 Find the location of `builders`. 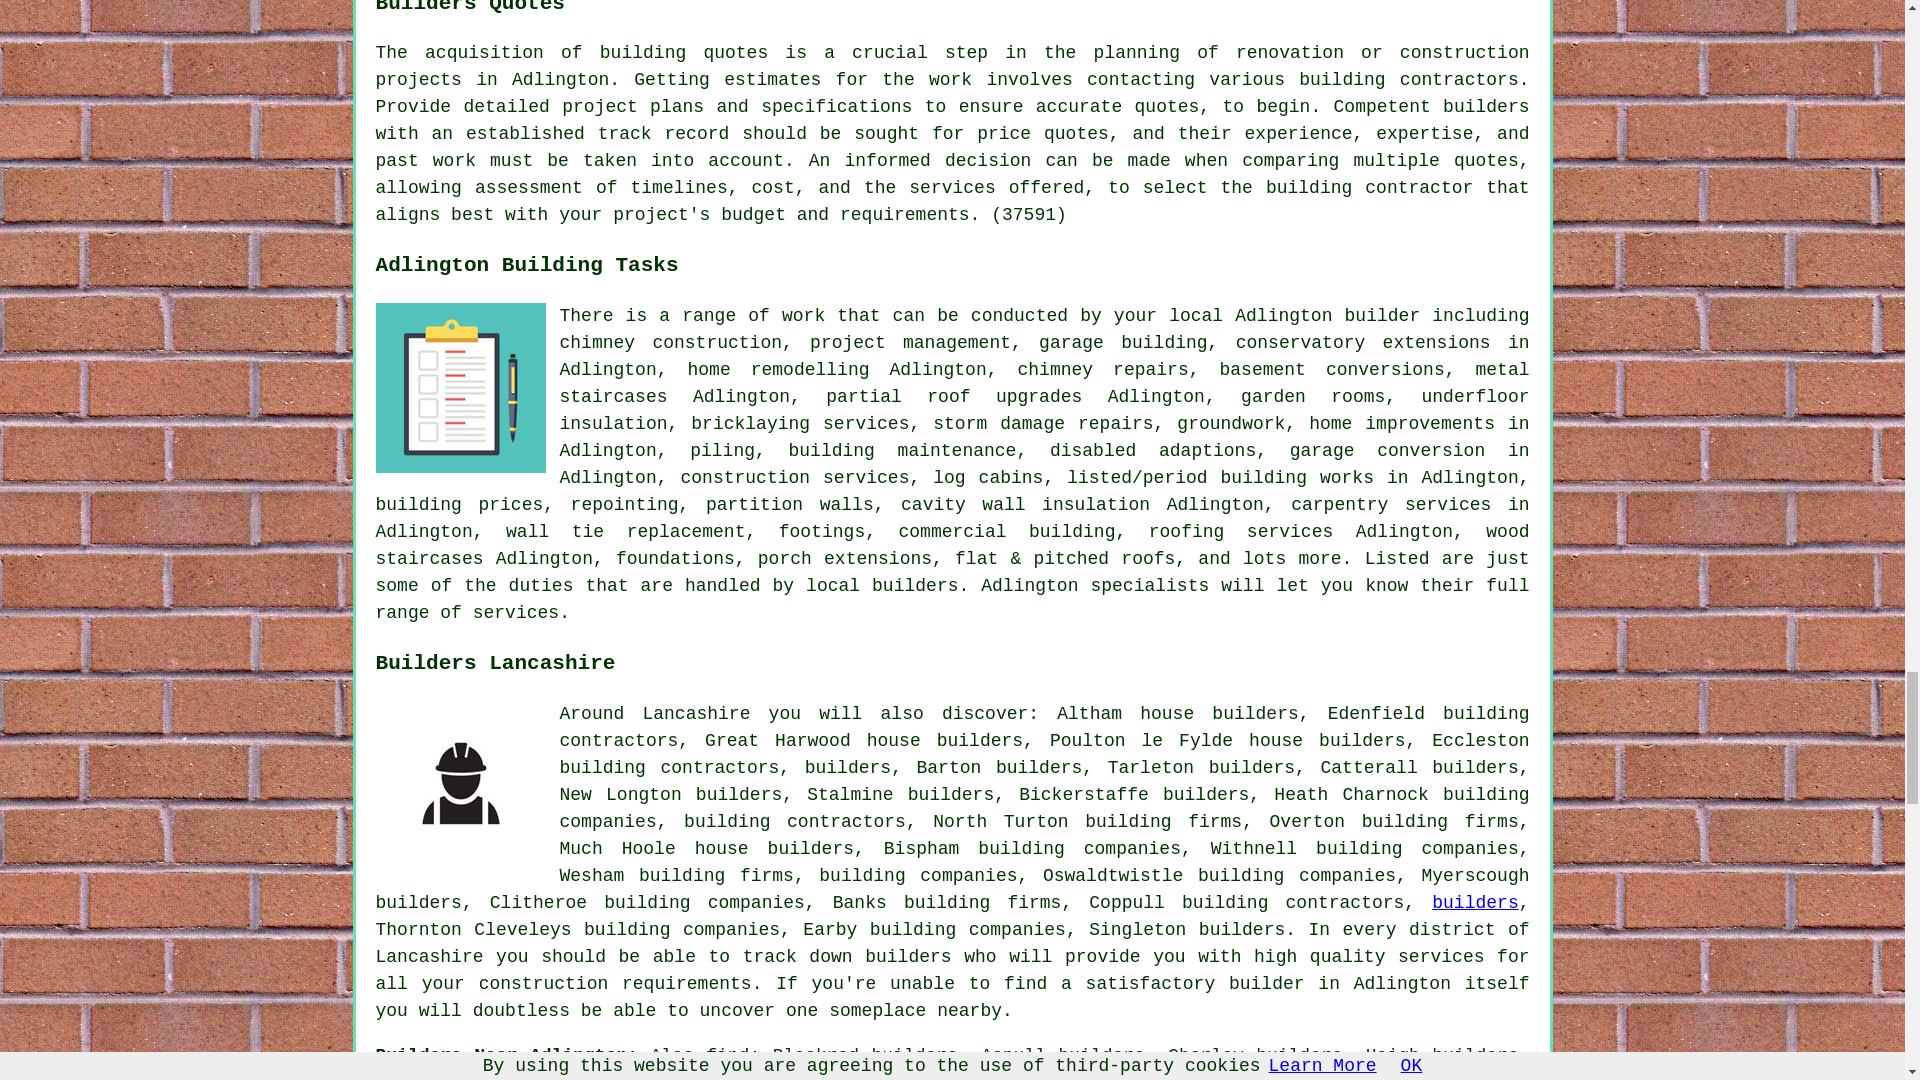

builders is located at coordinates (1475, 902).